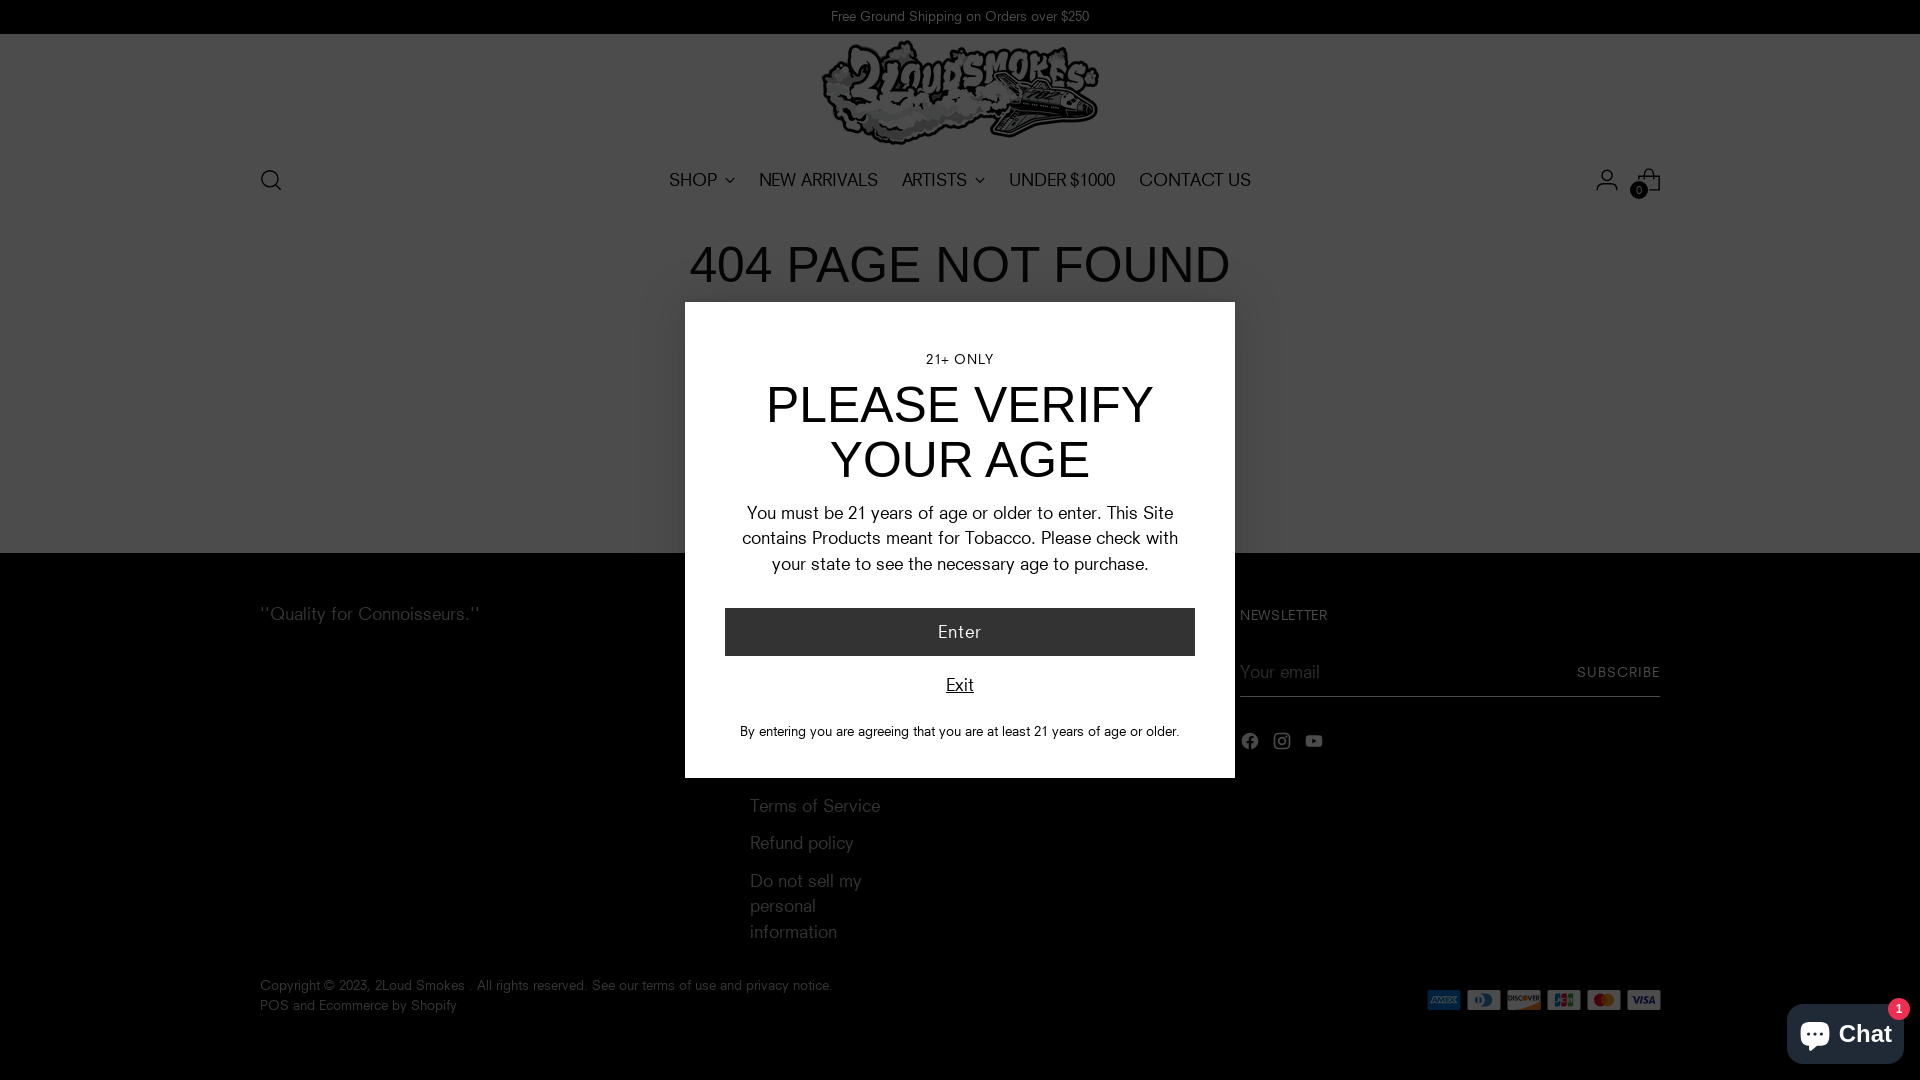  I want to click on 2Loud Smokes, so click(422, 985).